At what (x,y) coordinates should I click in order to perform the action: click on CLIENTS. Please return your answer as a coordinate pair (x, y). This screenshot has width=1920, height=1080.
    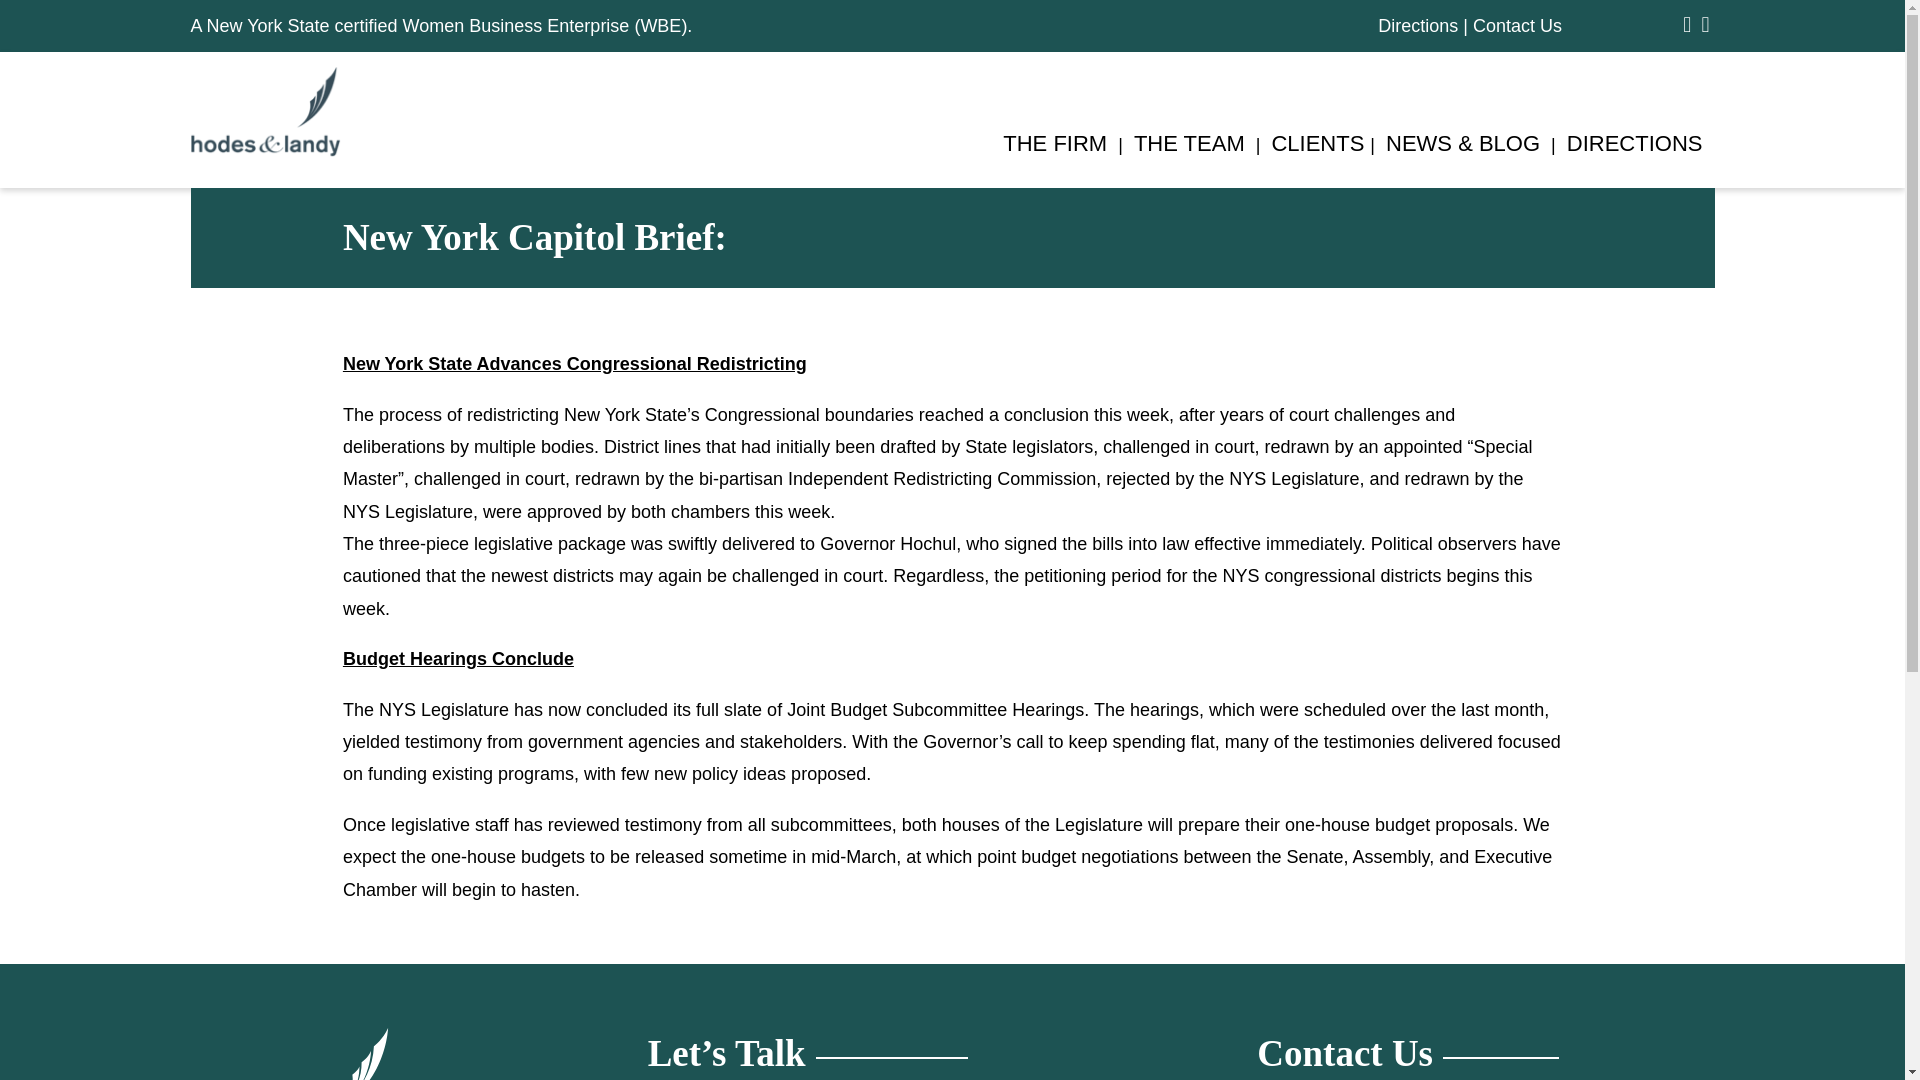
    Looking at the image, I should click on (1317, 147).